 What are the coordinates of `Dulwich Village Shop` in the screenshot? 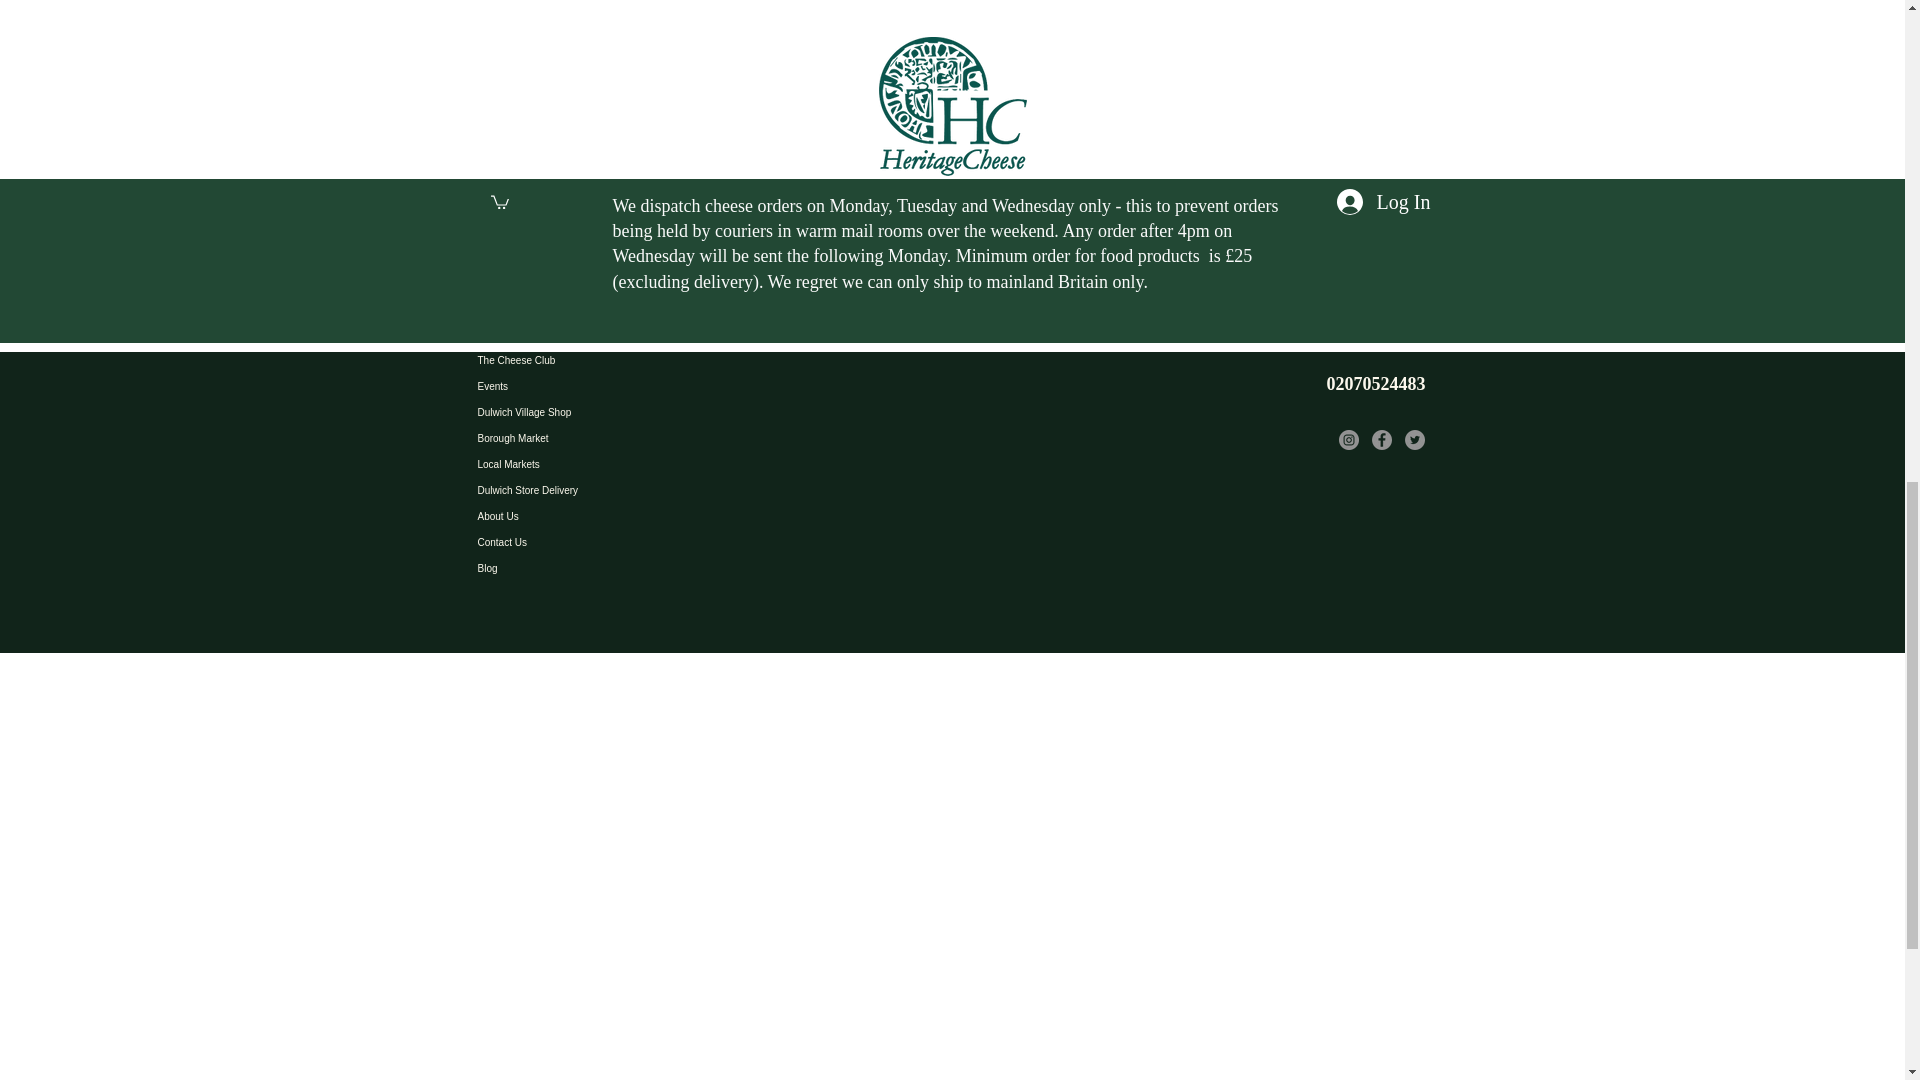 It's located at (628, 412).